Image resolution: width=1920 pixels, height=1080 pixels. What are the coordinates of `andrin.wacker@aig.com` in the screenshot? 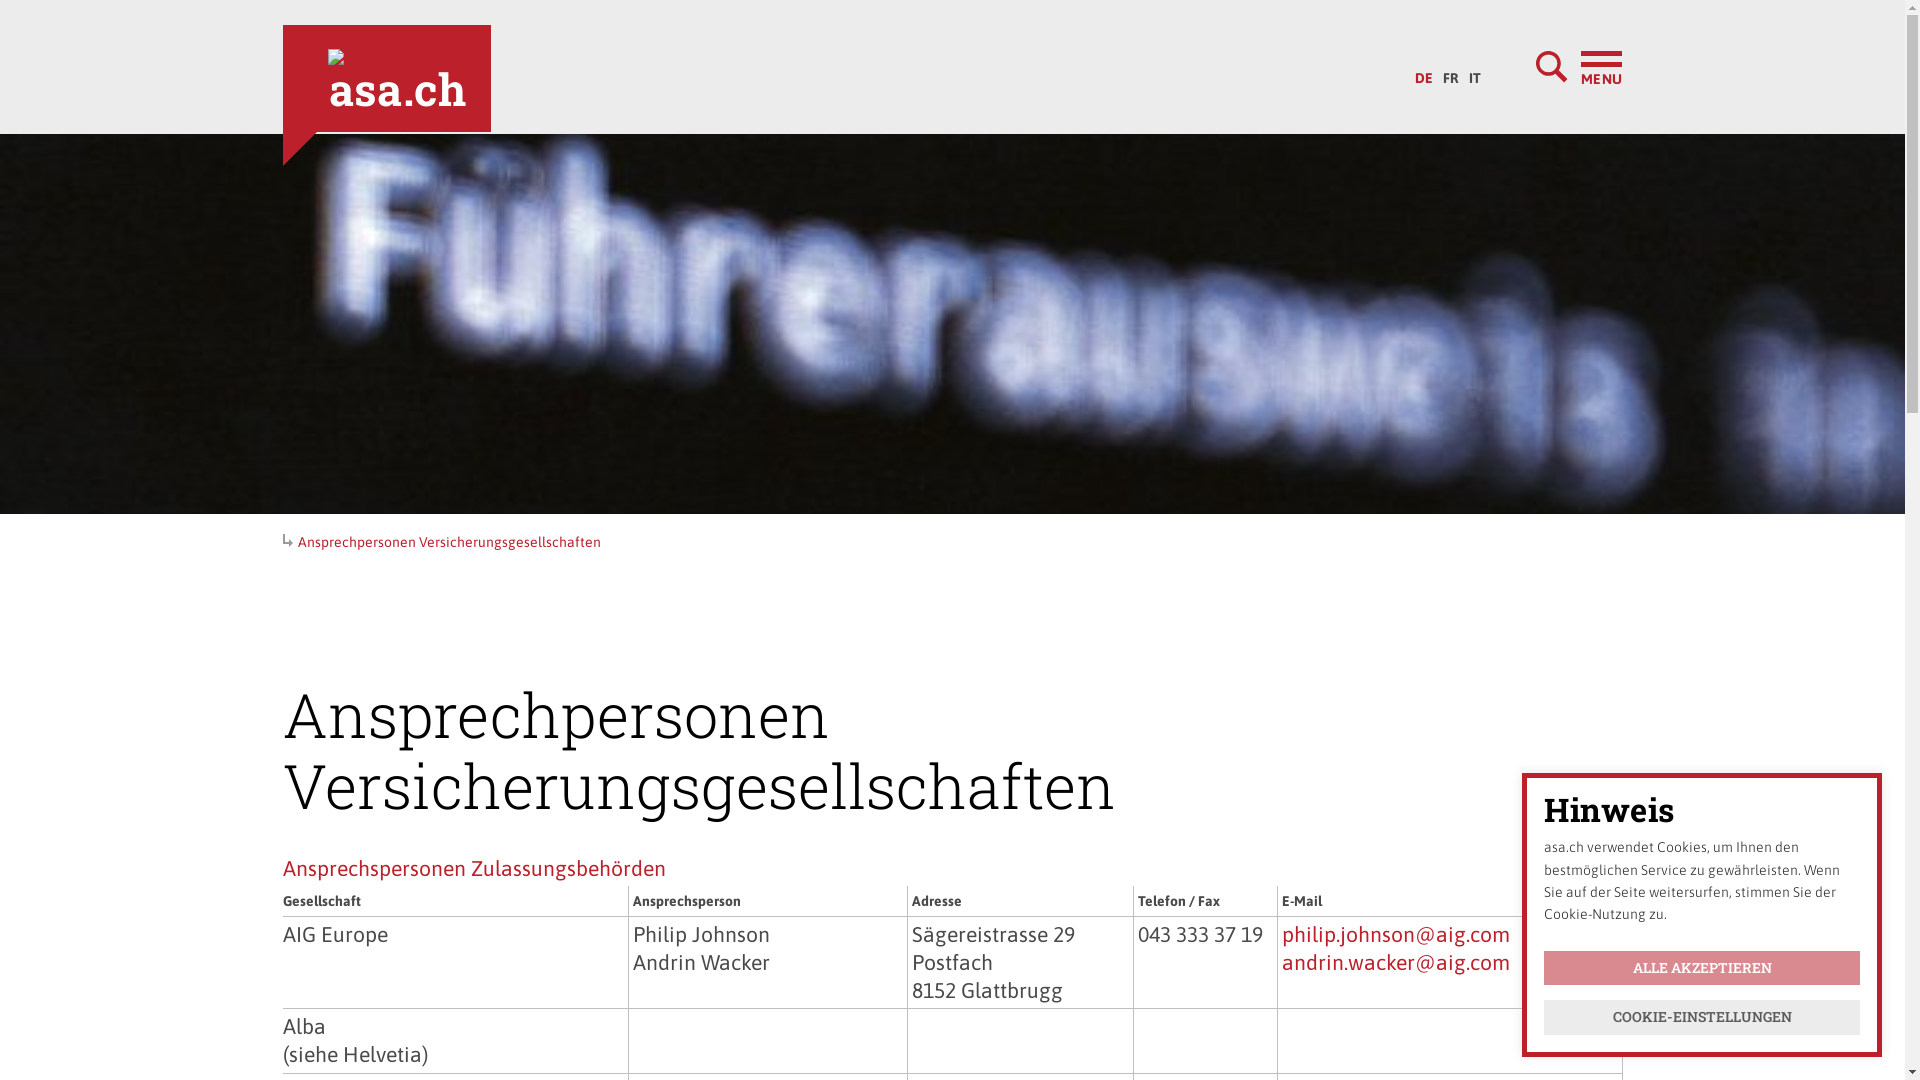 It's located at (1396, 962).